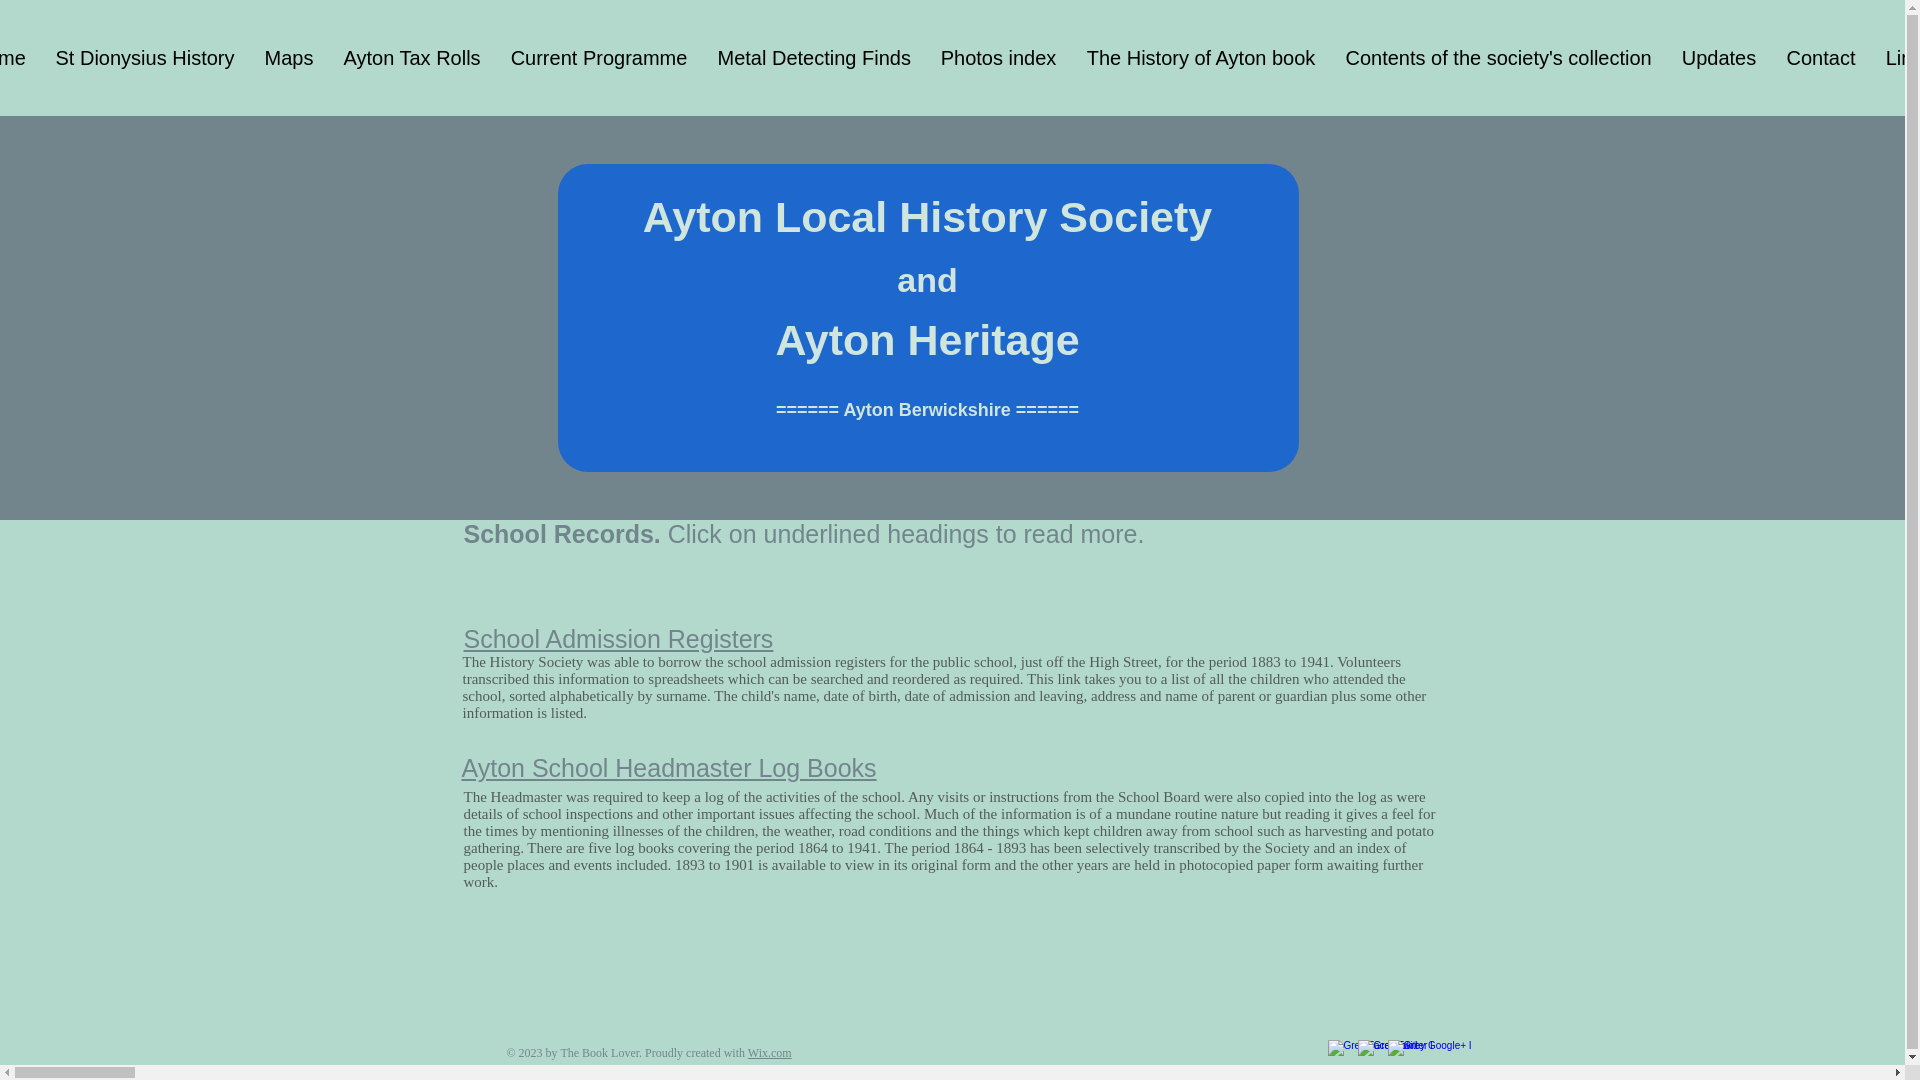 Image resolution: width=1920 pixels, height=1080 pixels. What do you see at coordinates (598, 58) in the screenshot?
I see `Current Programme` at bounding box center [598, 58].